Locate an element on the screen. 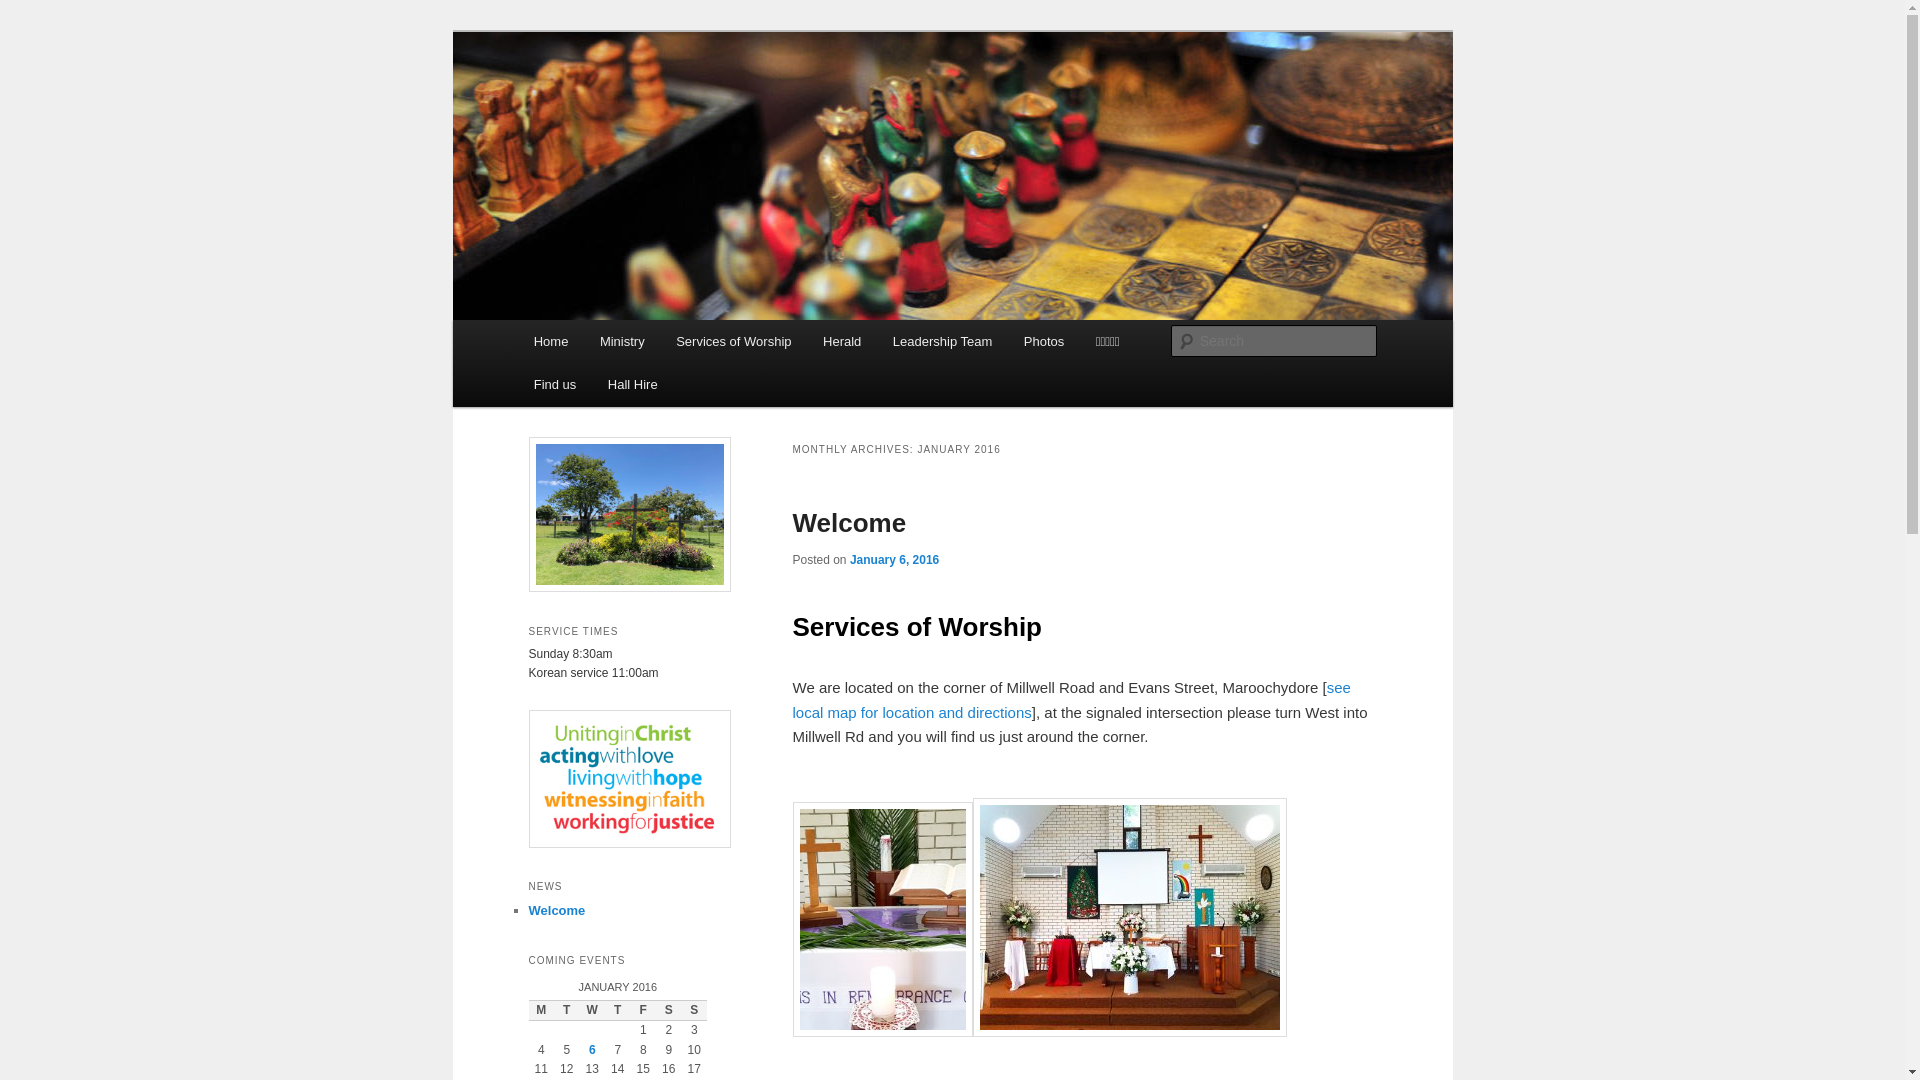  Search is located at coordinates (32, 12).